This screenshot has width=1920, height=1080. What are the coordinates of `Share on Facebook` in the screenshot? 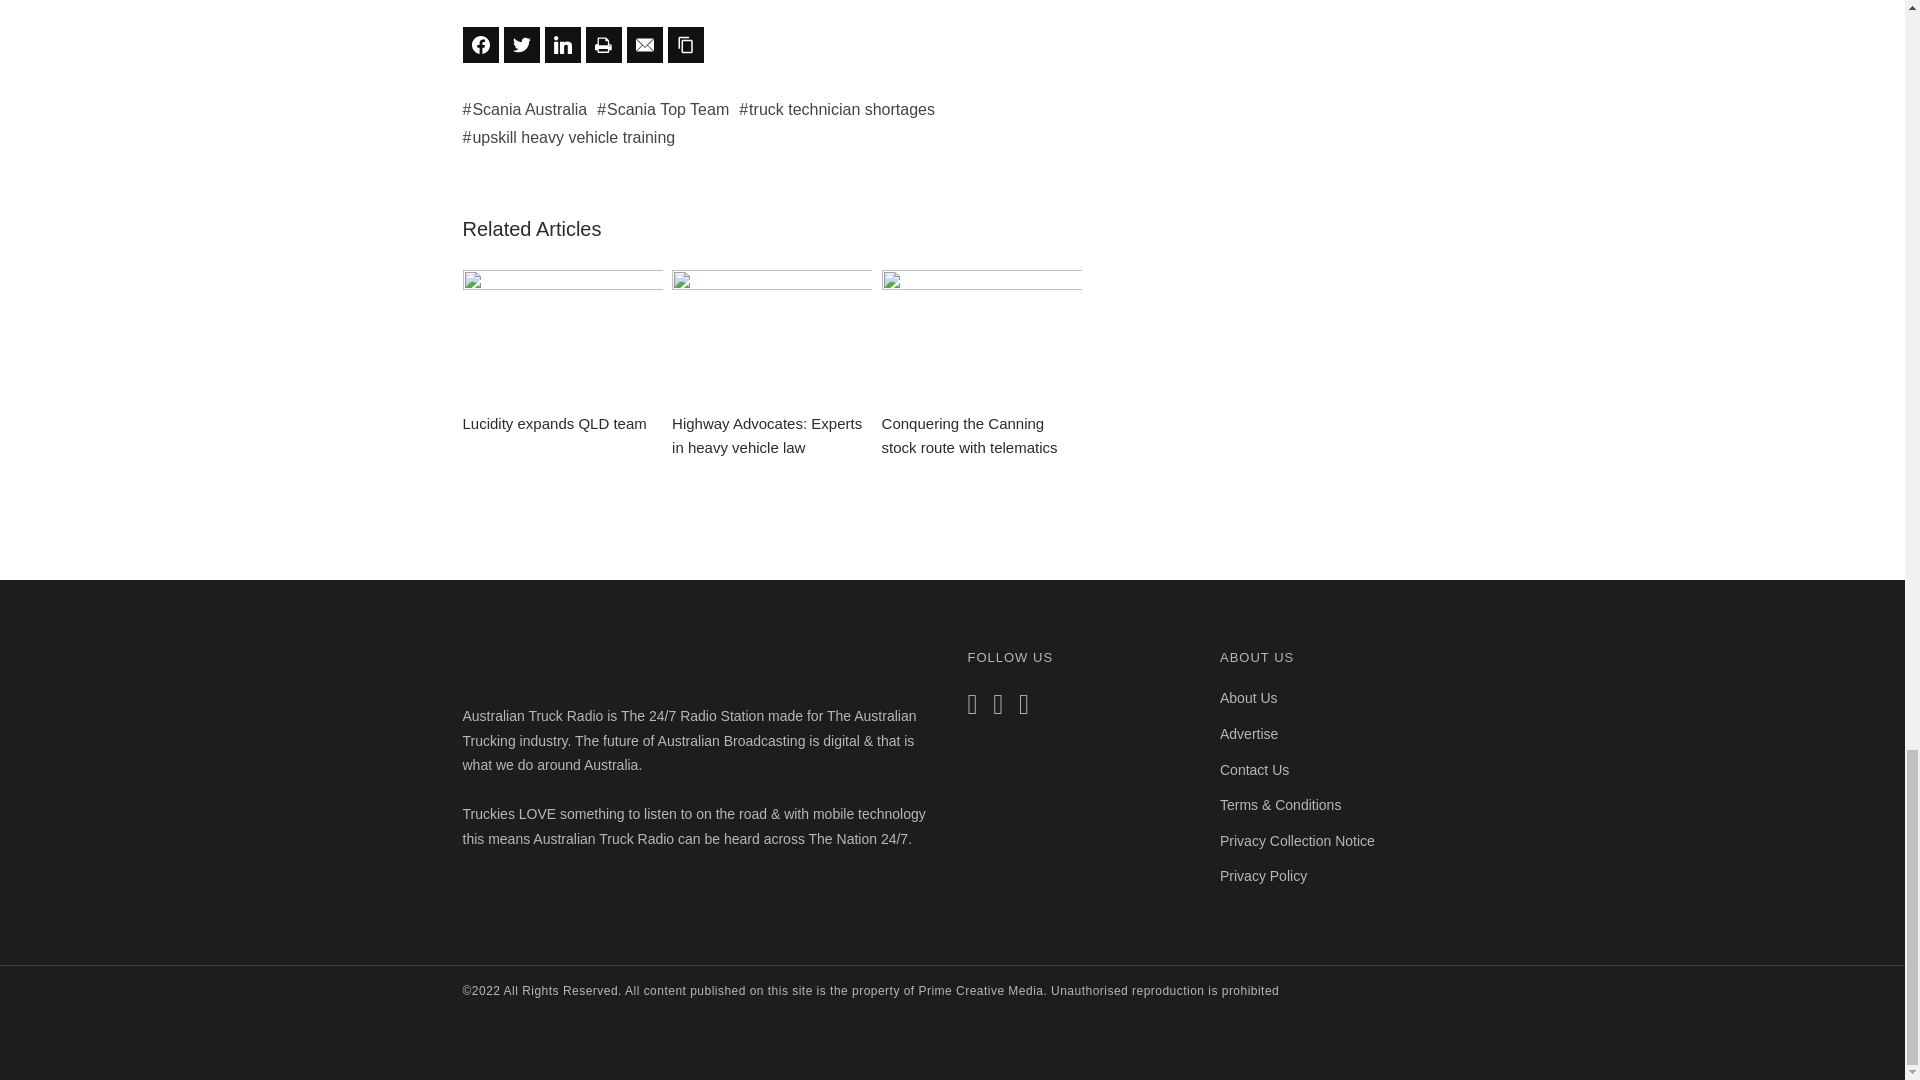 It's located at (480, 44).